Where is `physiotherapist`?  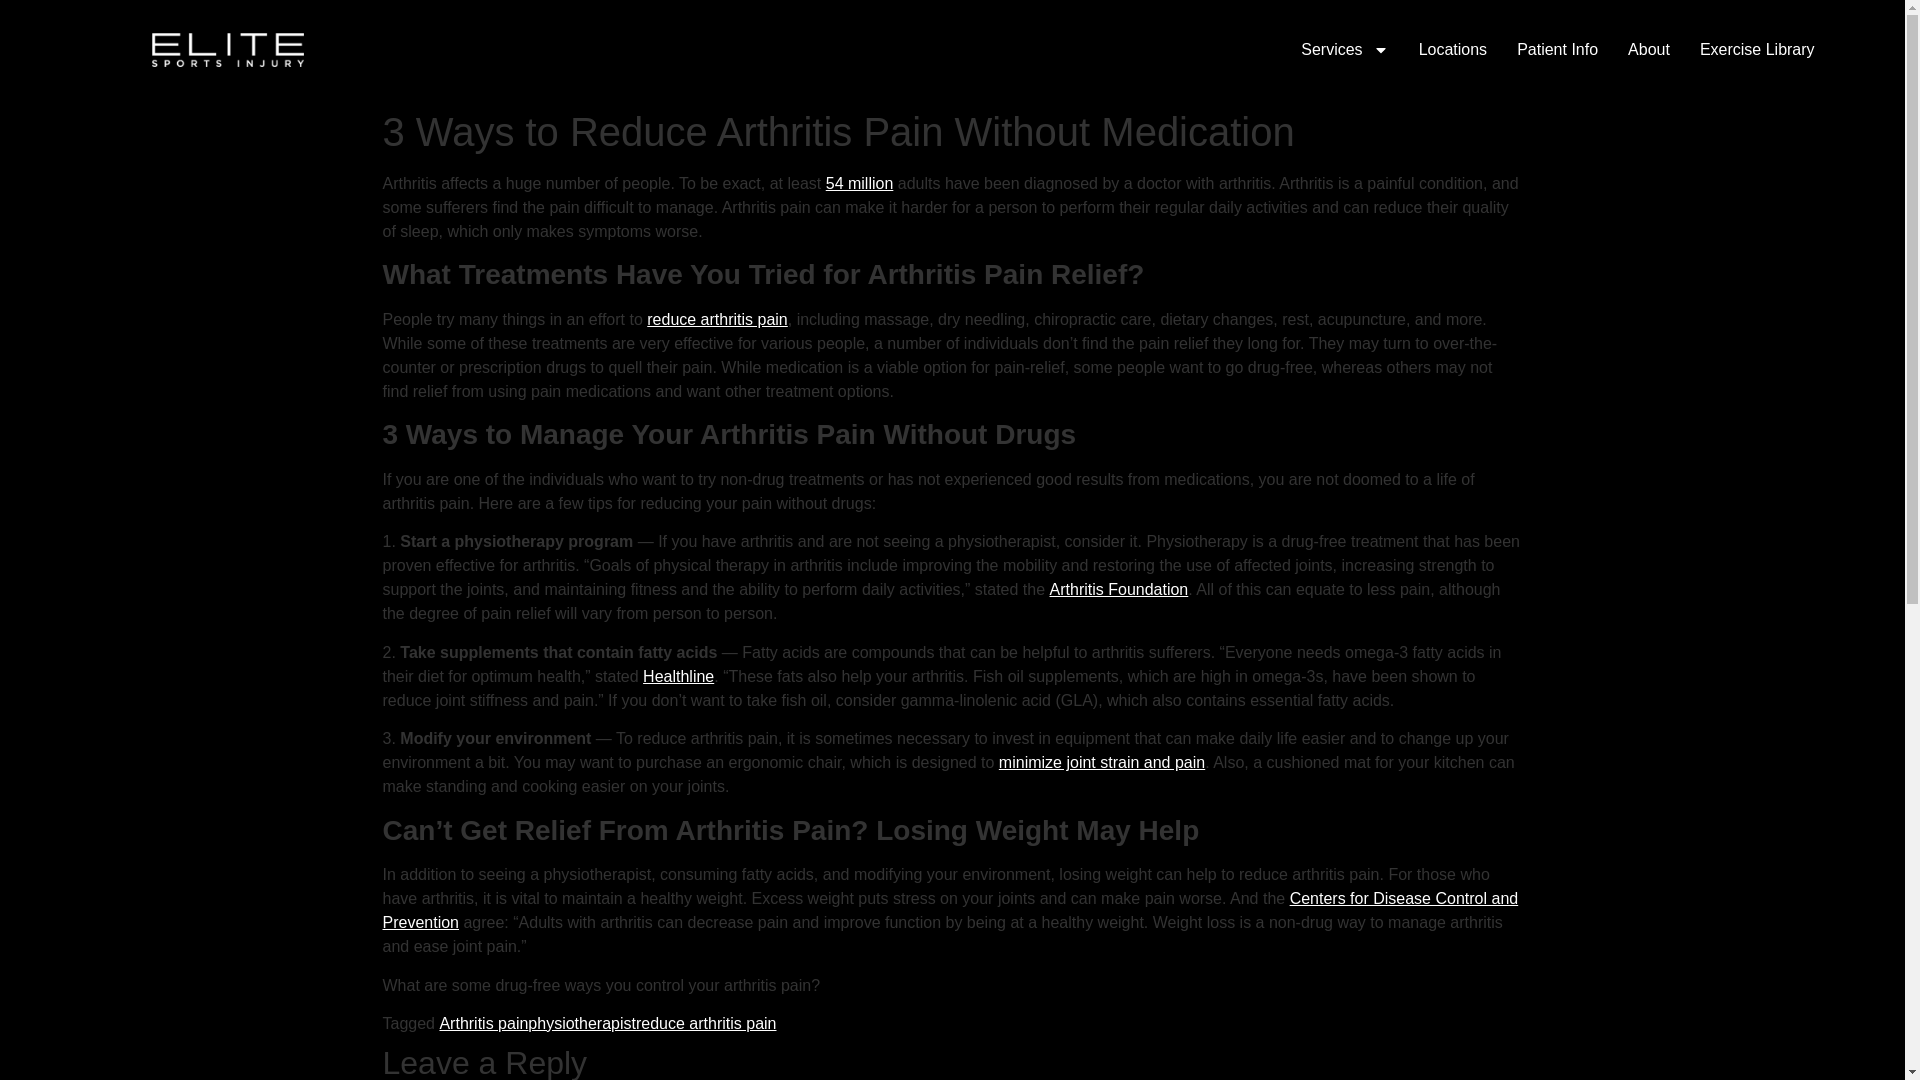
physiotherapist is located at coordinates (582, 1024).